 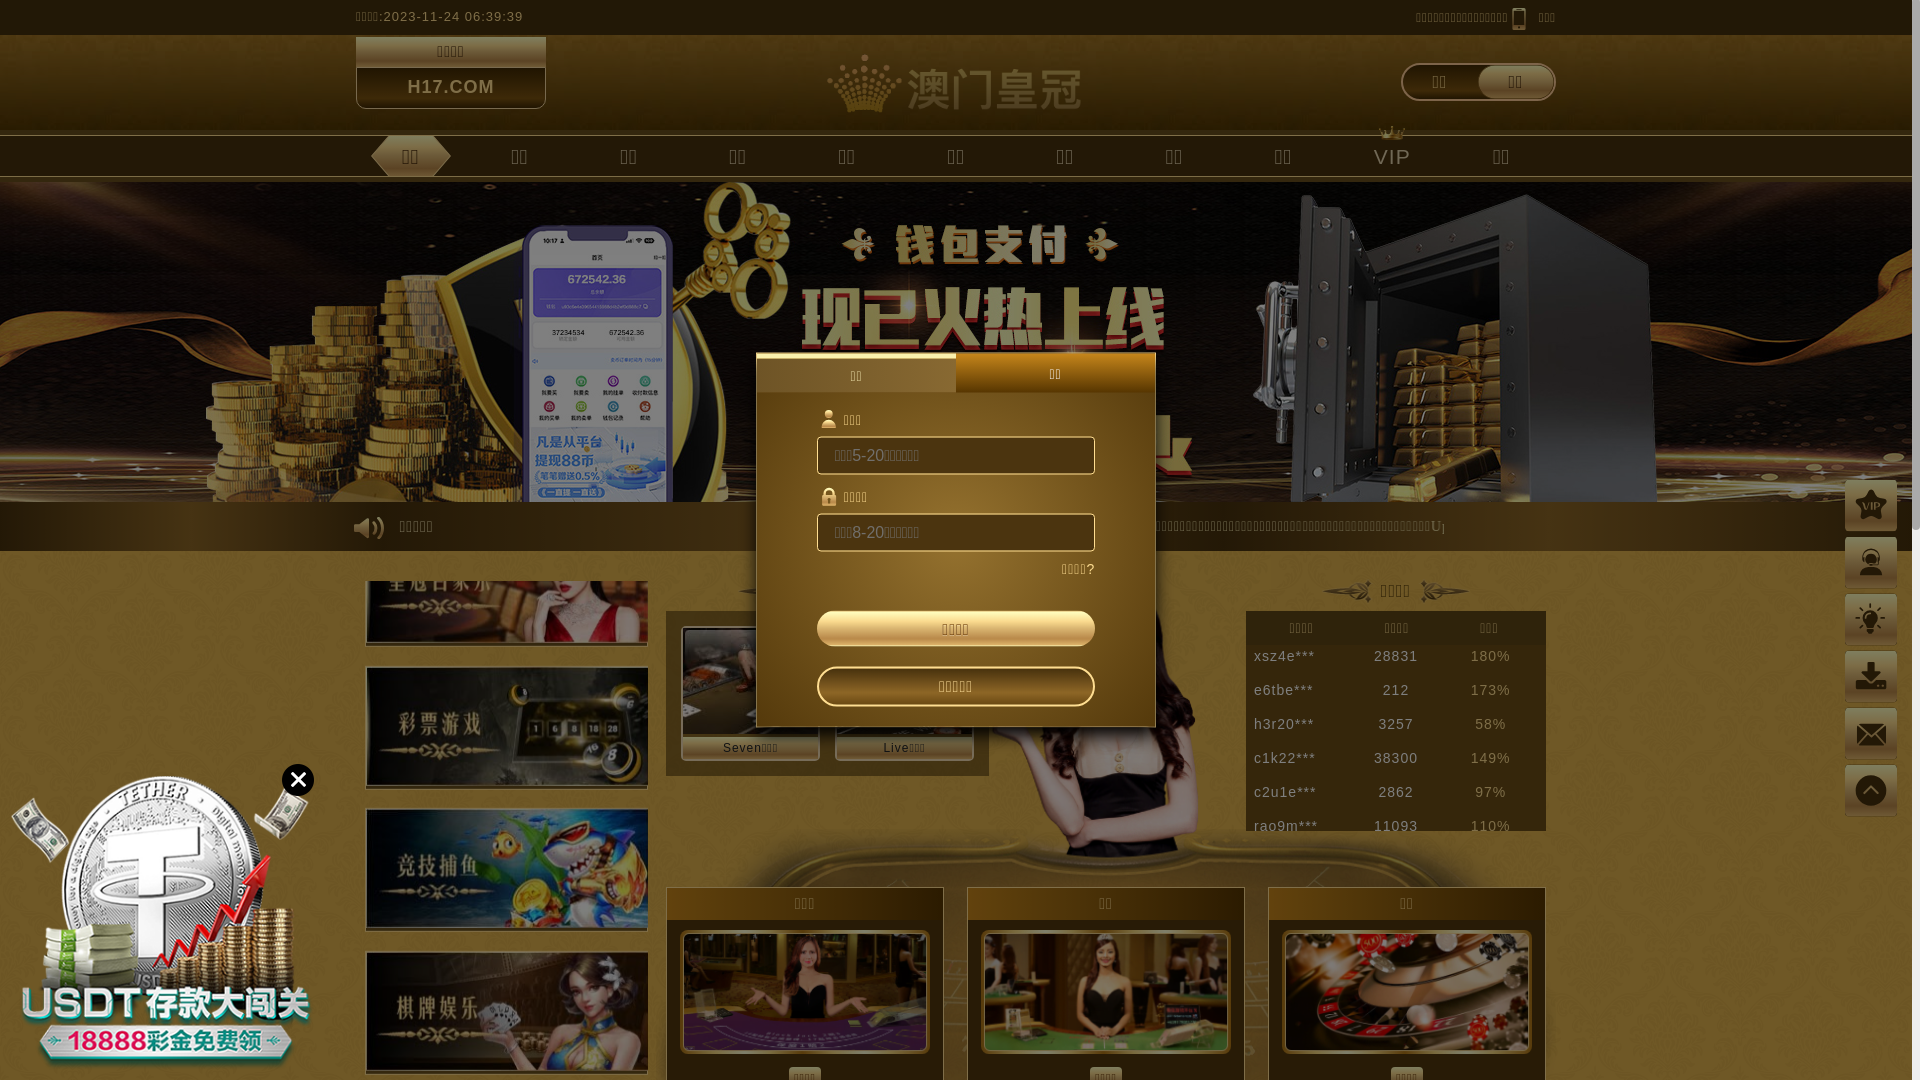 What do you see at coordinates (1392, 156) in the screenshot?
I see `VIP` at bounding box center [1392, 156].